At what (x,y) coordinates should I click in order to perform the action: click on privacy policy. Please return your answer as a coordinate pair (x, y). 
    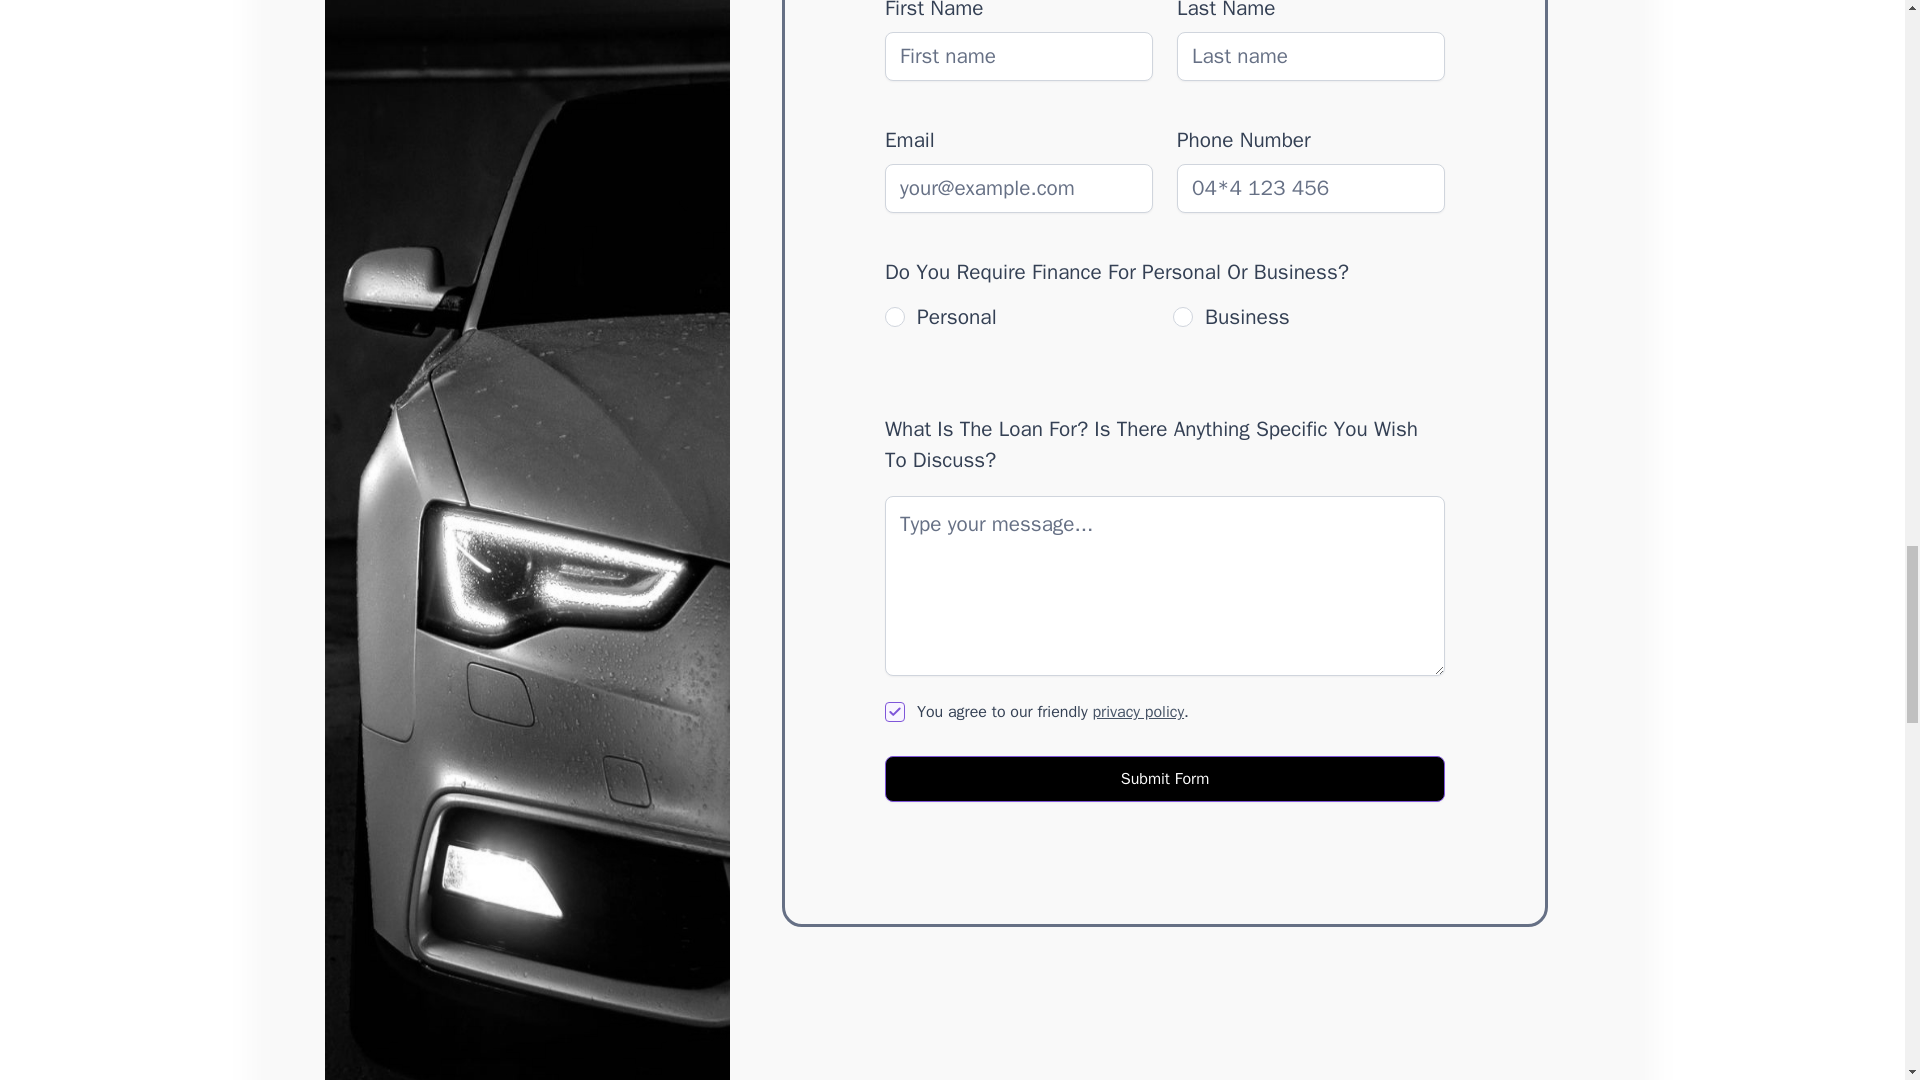
    Looking at the image, I should click on (1138, 712).